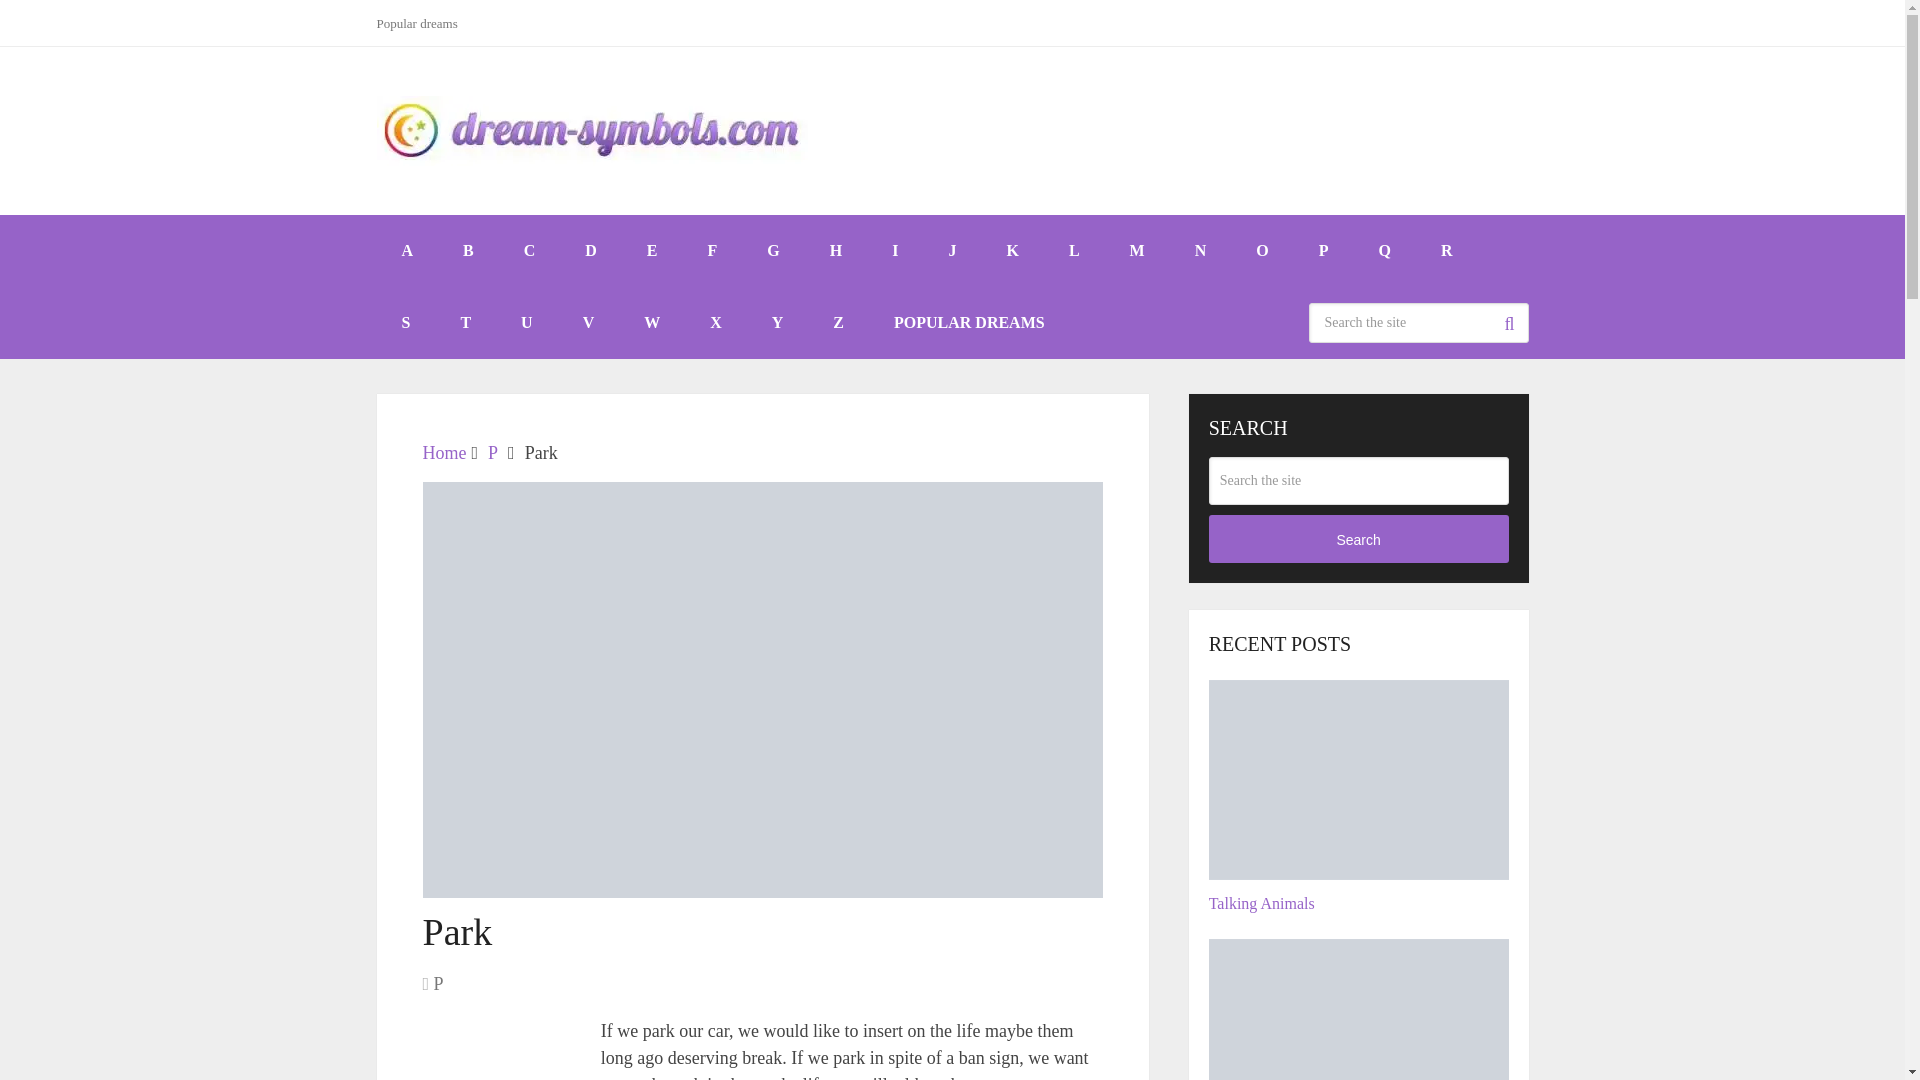 The width and height of the screenshot is (1920, 1080). Describe the element at coordinates (652, 322) in the screenshot. I see `W` at that location.